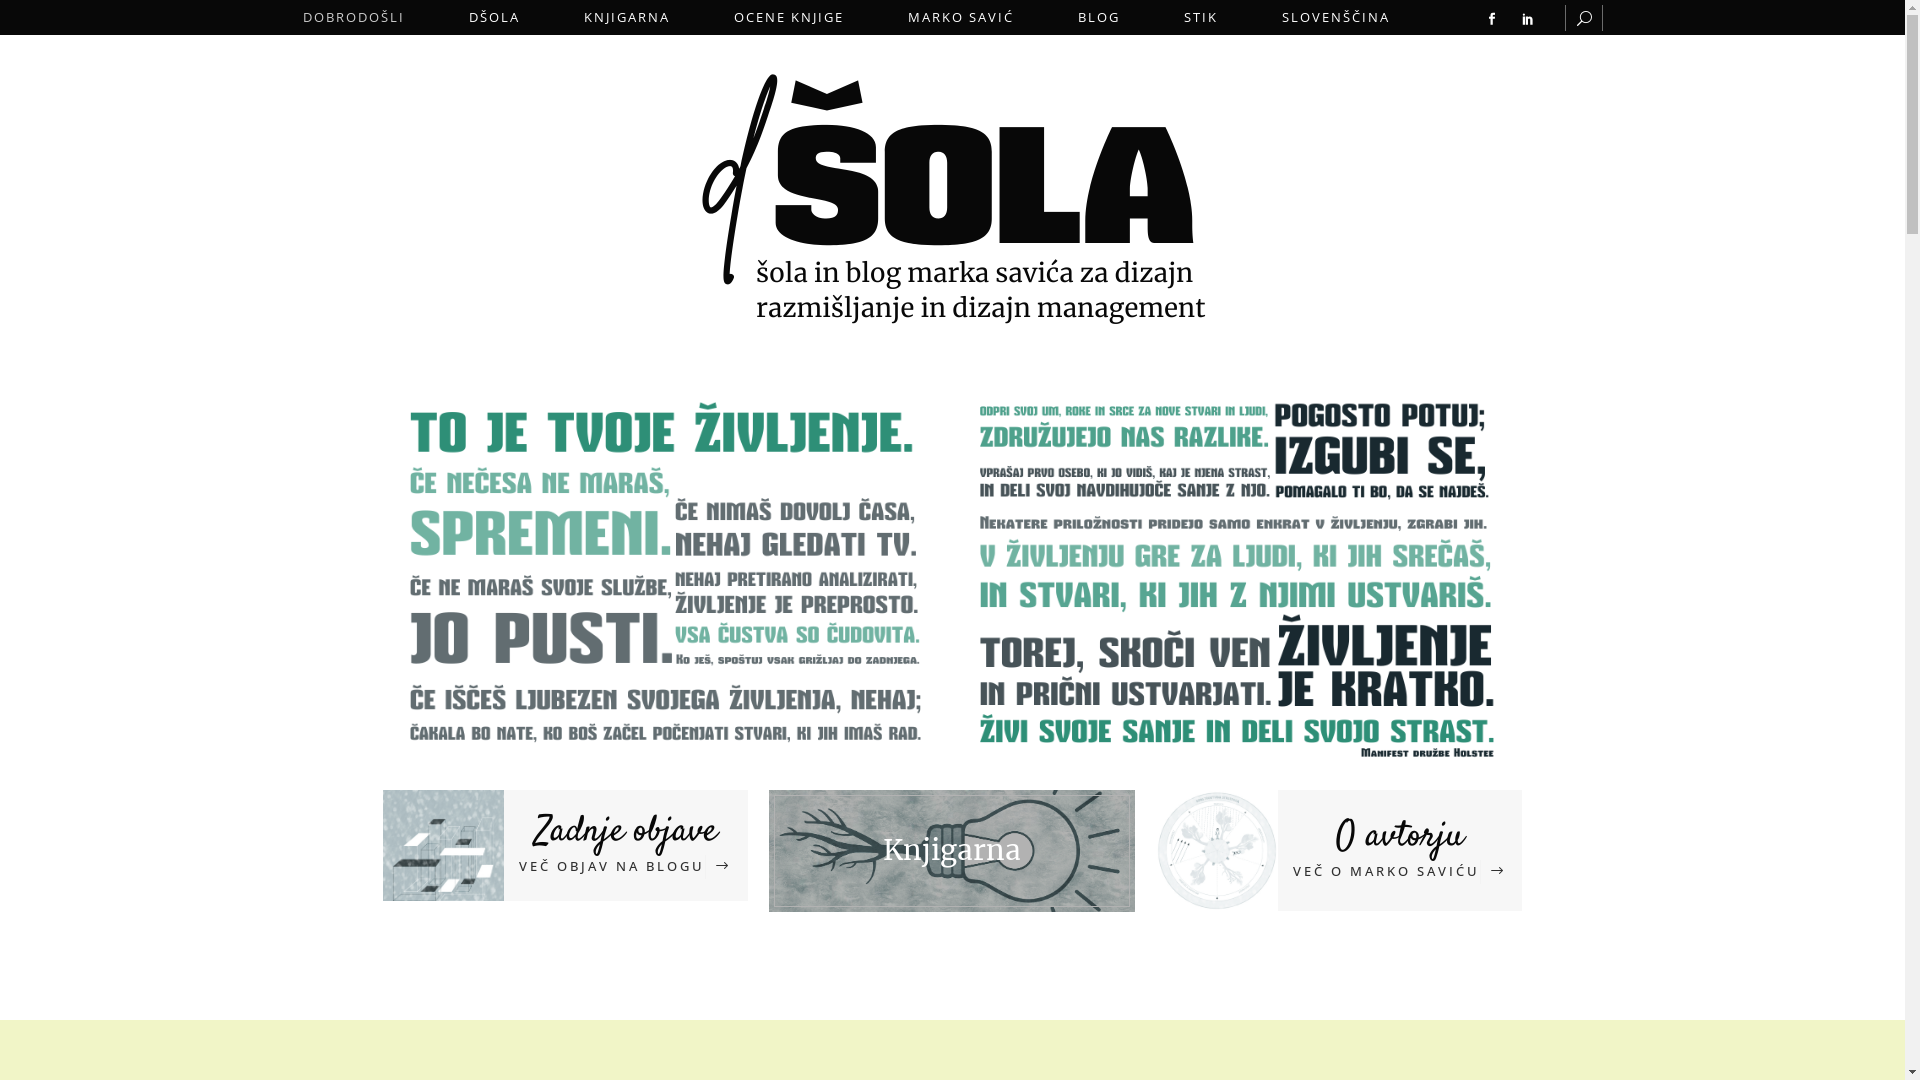  What do you see at coordinates (1201, 18) in the screenshot?
I see `STIK` at bounding box center [1201, 18].